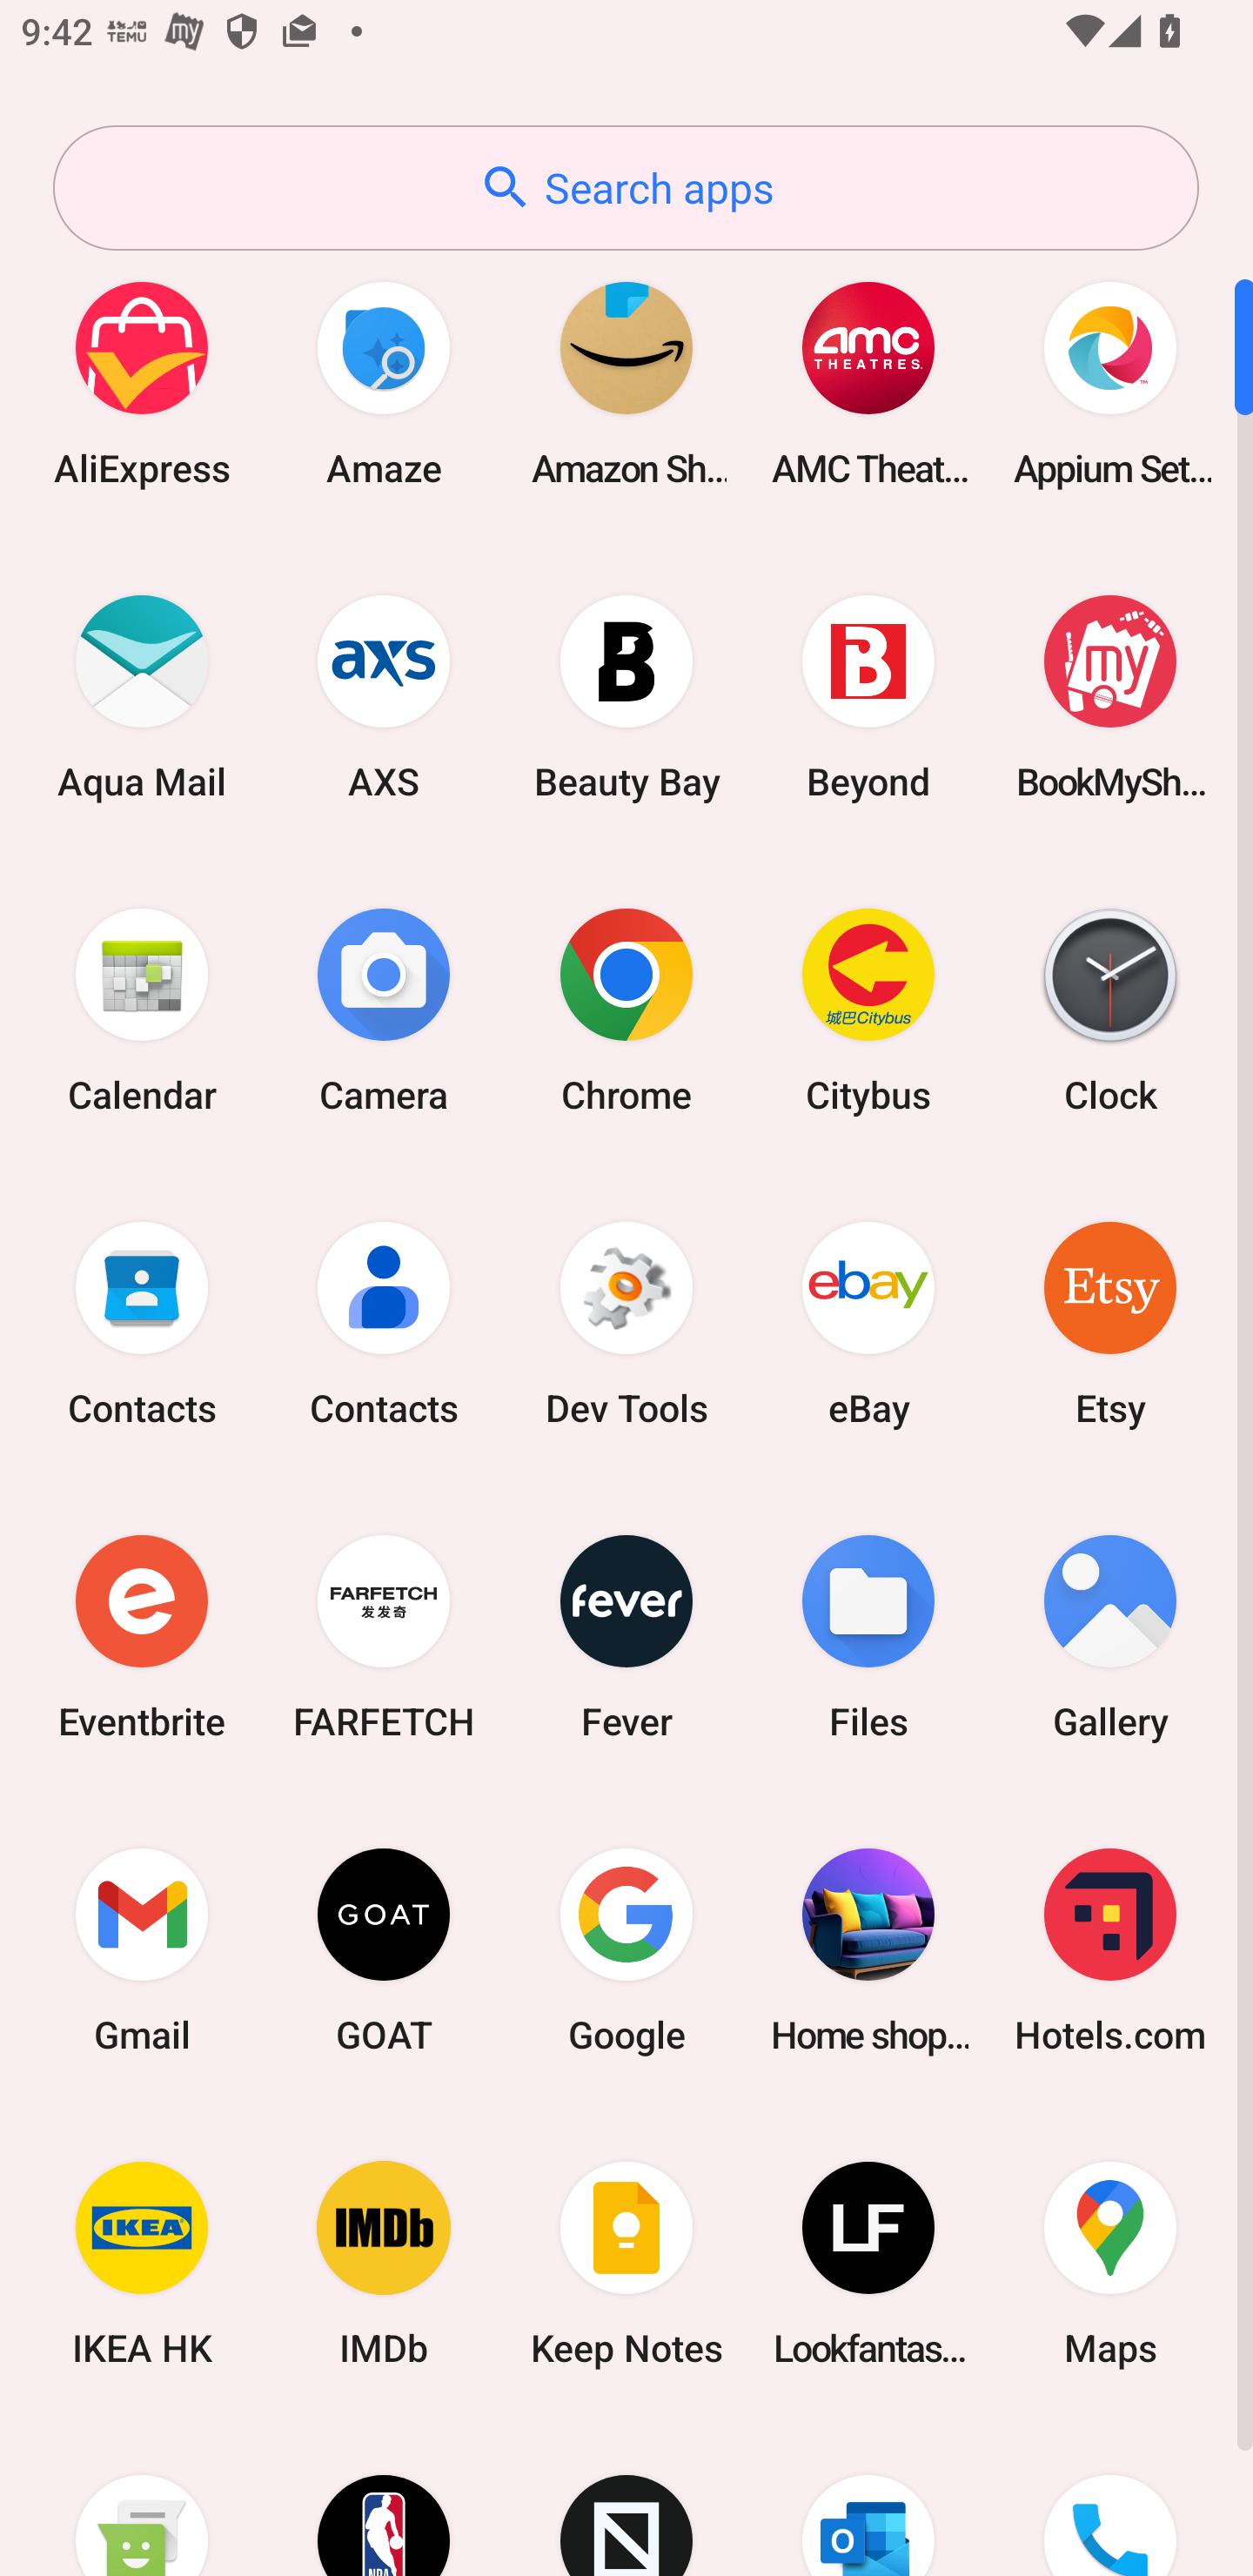  Describe the element at coordinates (868, 2264) in the screenshot. I see `Lookfantastic` at that location.